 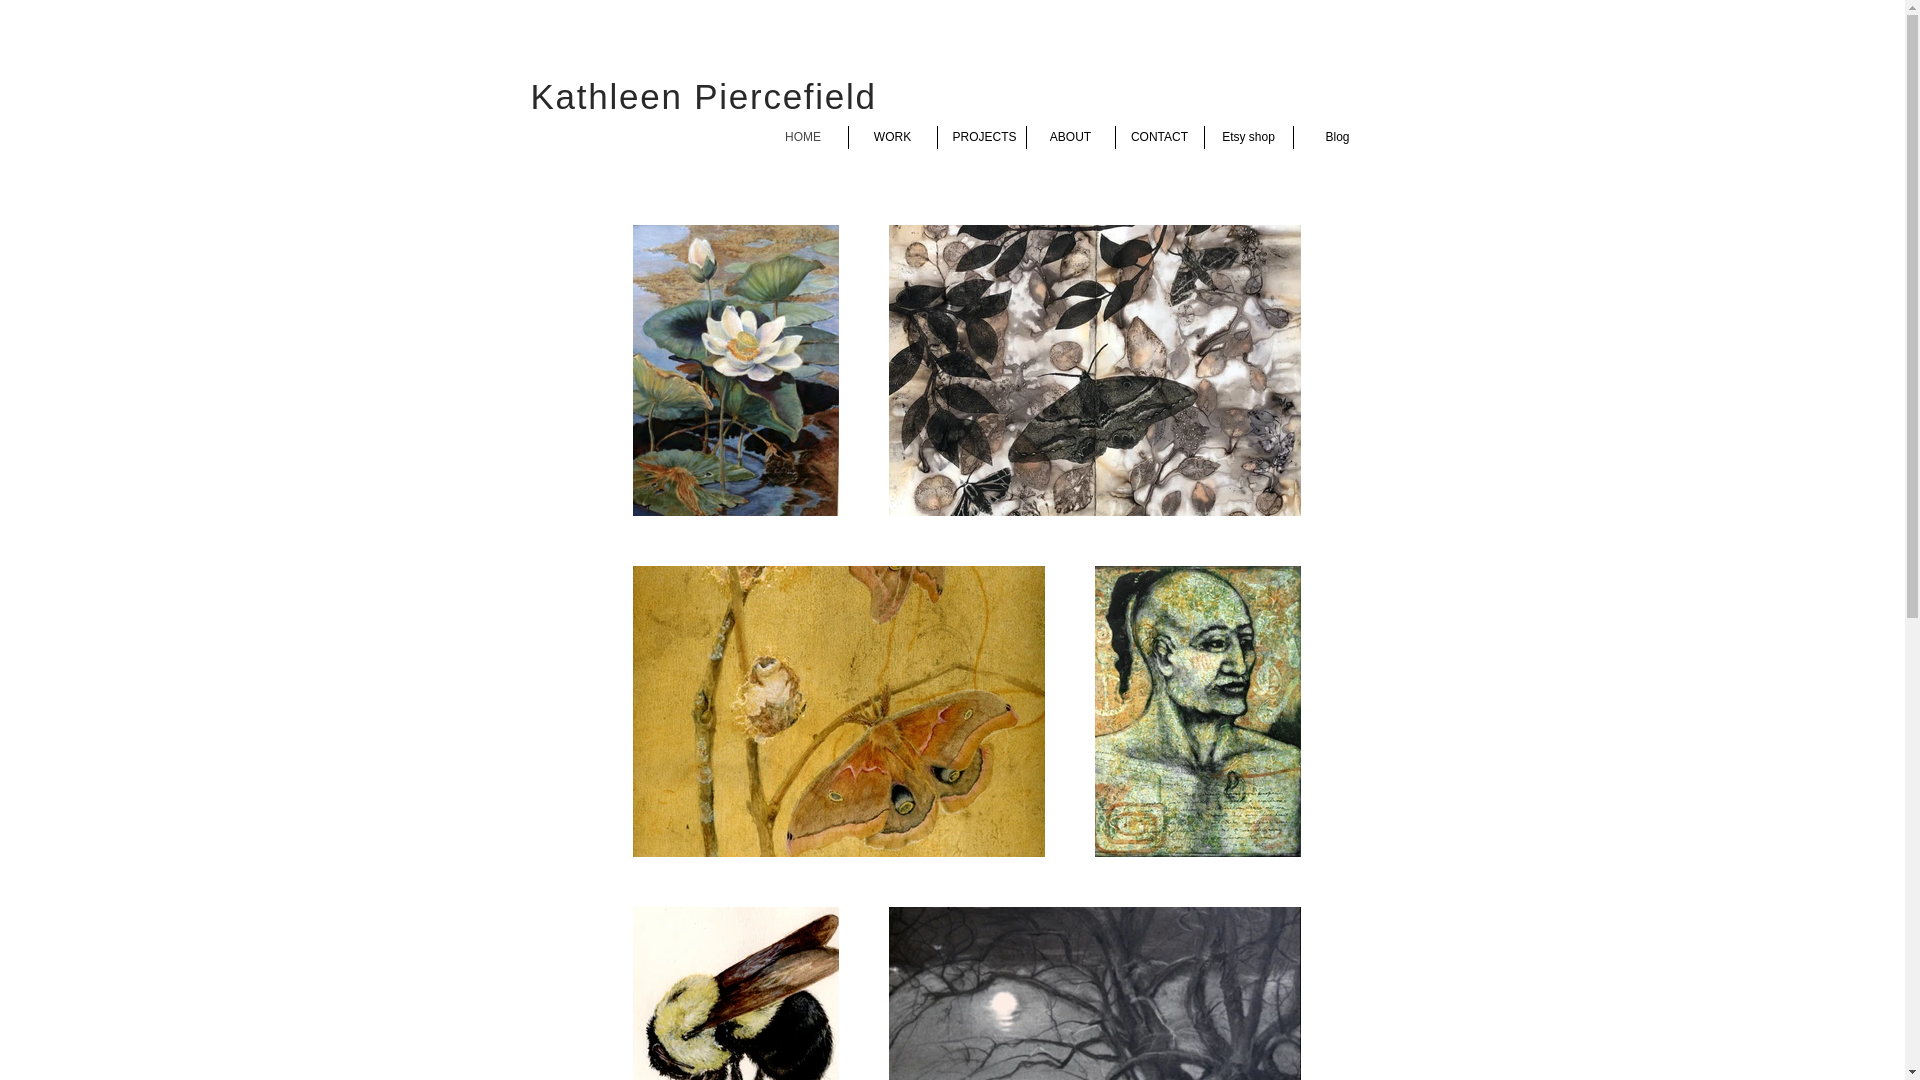 I want to click on Blog, so click(x=1338, y=138).